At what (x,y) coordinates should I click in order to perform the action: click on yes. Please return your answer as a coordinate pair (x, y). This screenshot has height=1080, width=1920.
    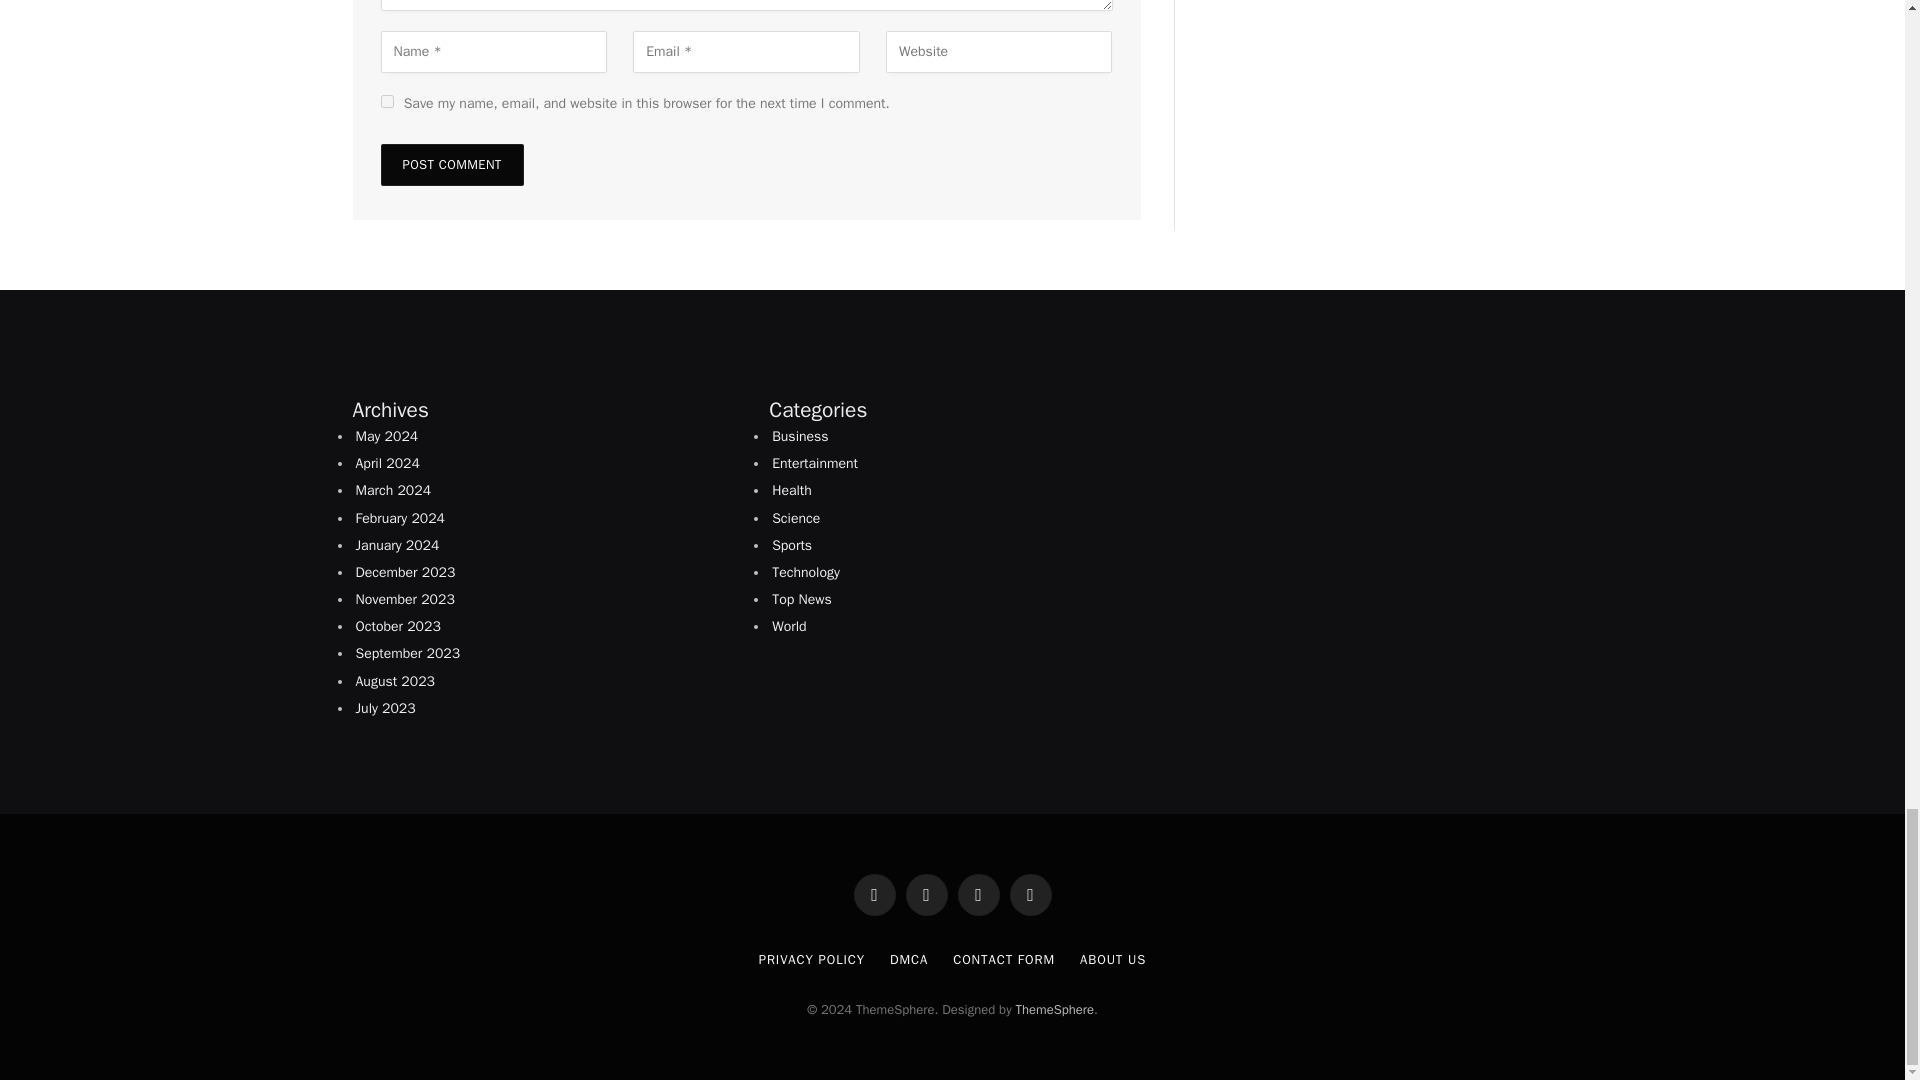
    Looking at the image, I should click on (386, 102).